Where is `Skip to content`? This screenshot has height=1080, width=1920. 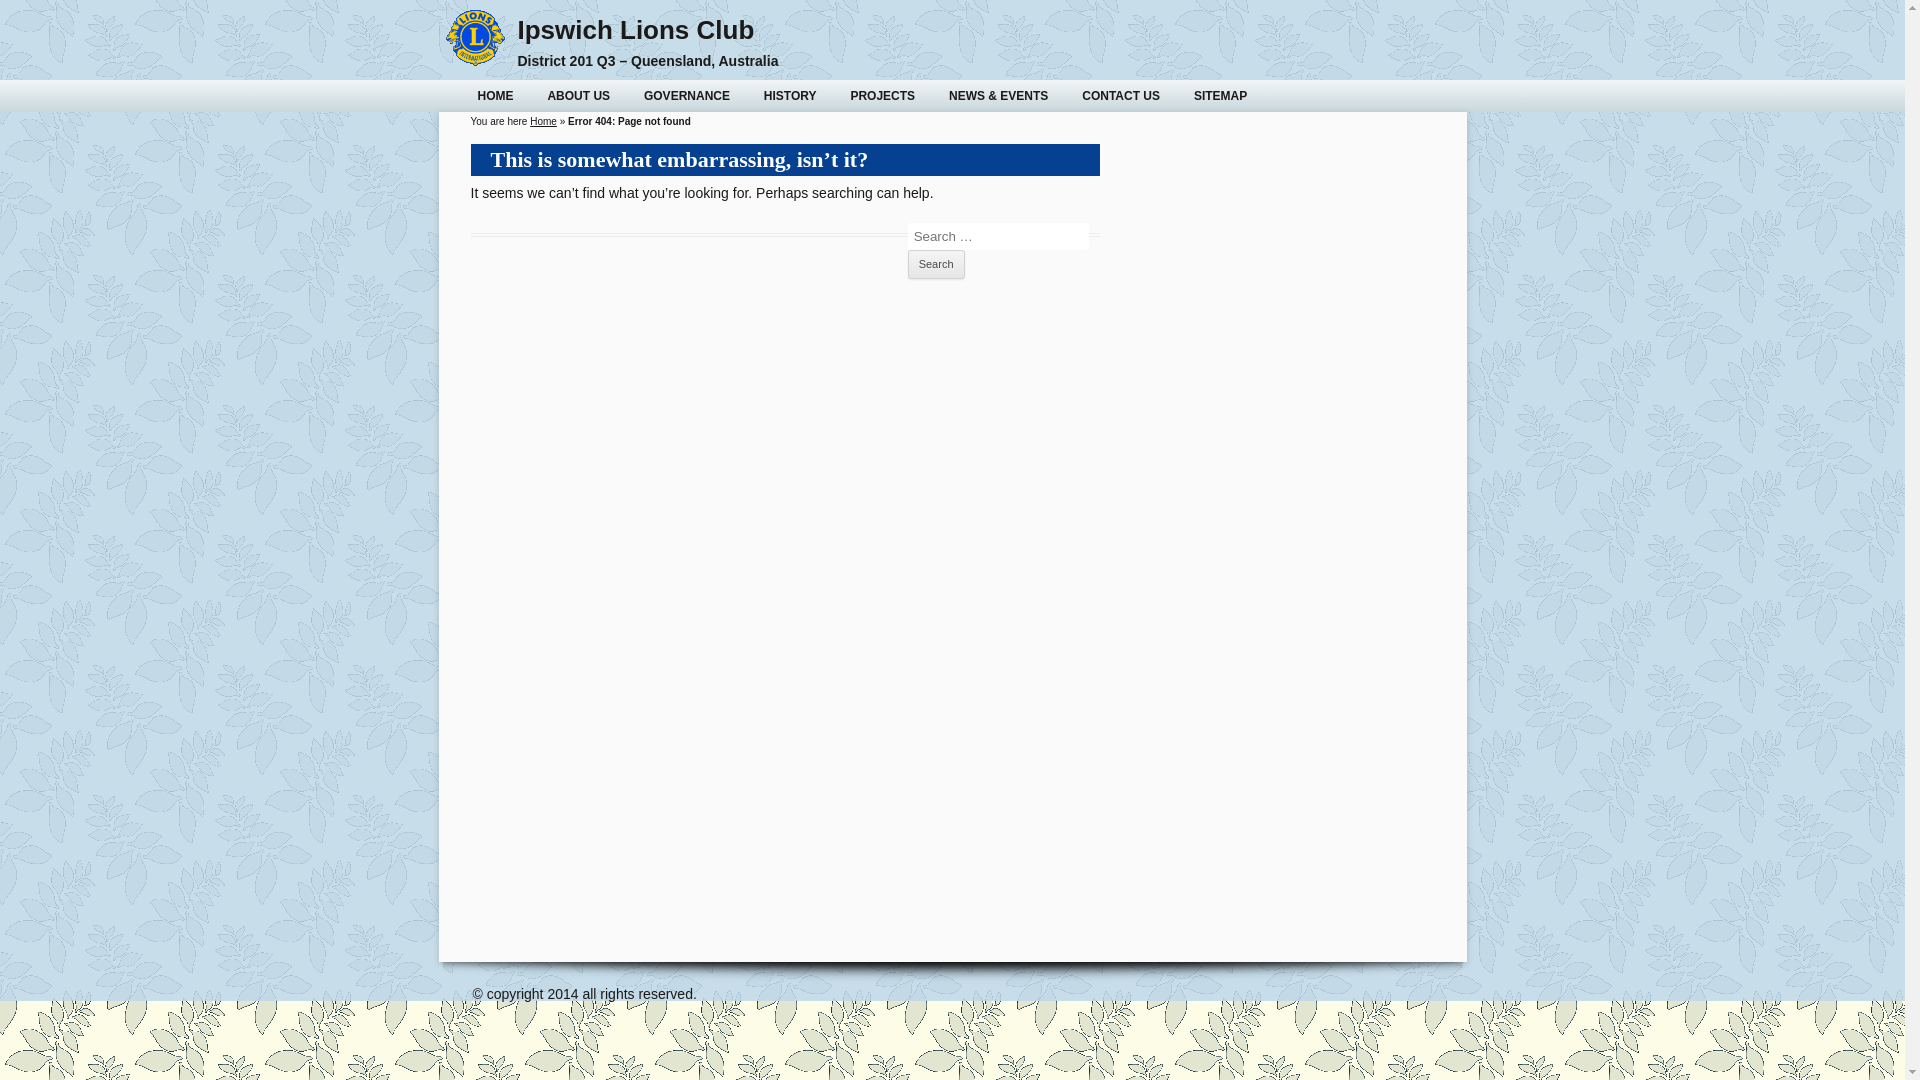 Skip to content is located at coordinates (998, 87).